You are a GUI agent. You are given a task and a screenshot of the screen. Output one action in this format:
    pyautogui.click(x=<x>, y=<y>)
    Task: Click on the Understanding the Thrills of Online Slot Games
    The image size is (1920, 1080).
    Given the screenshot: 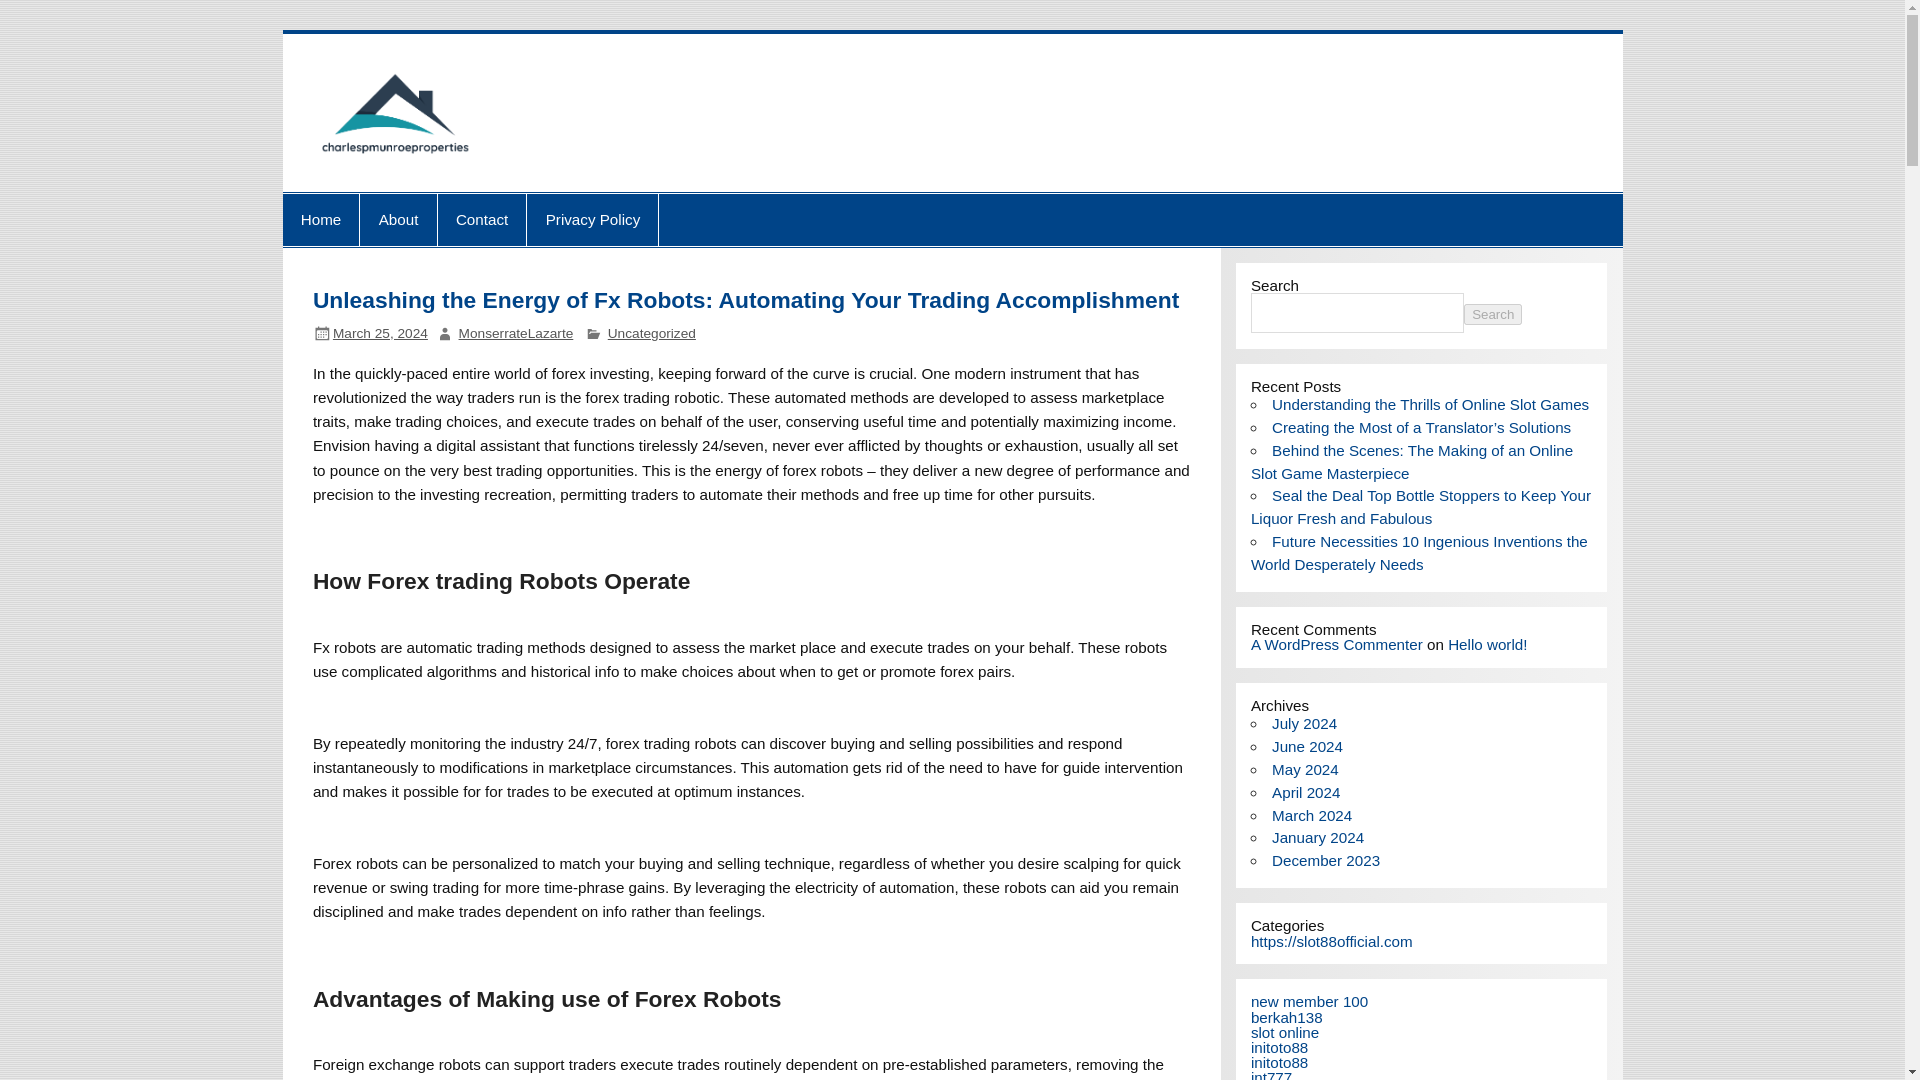 What is the action you would take?
    pyautogui.click(x=1430, y=404)
    